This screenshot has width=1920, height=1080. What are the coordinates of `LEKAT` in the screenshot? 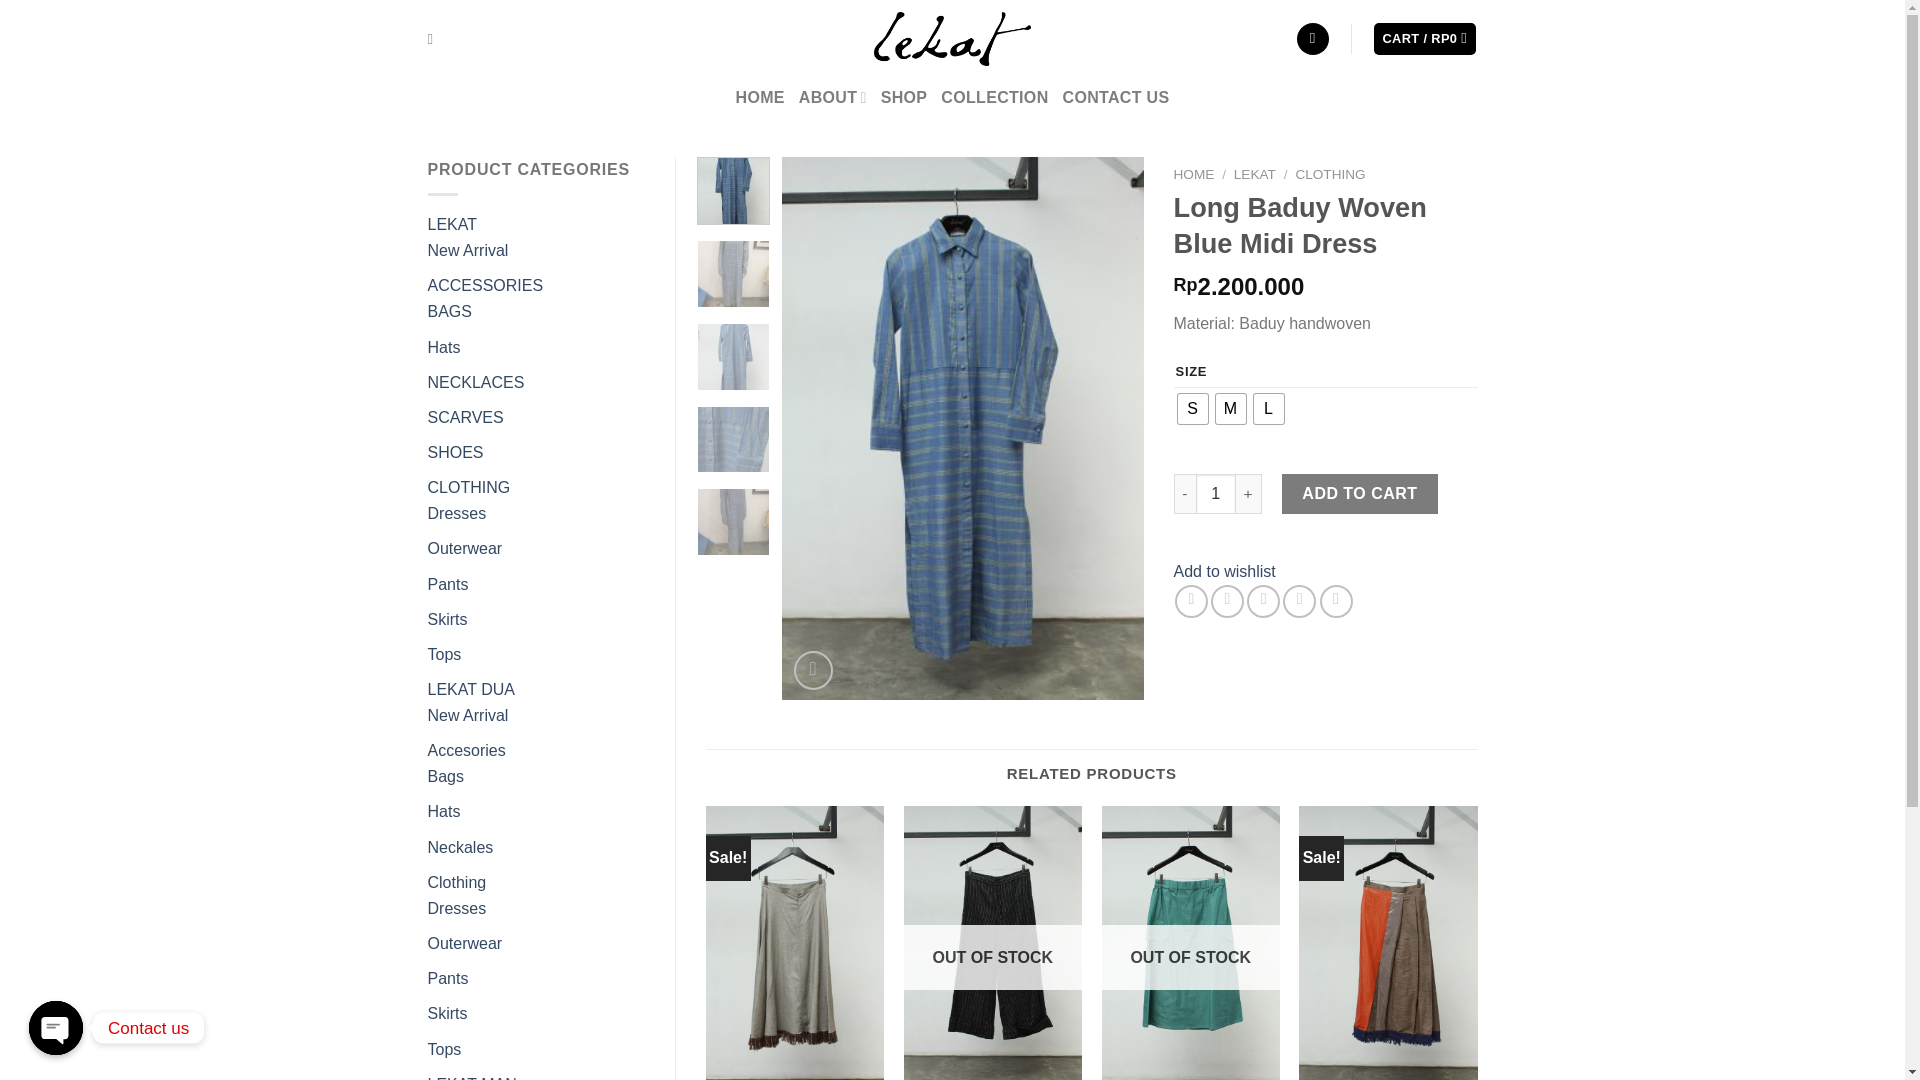 It's located at (453, 224).